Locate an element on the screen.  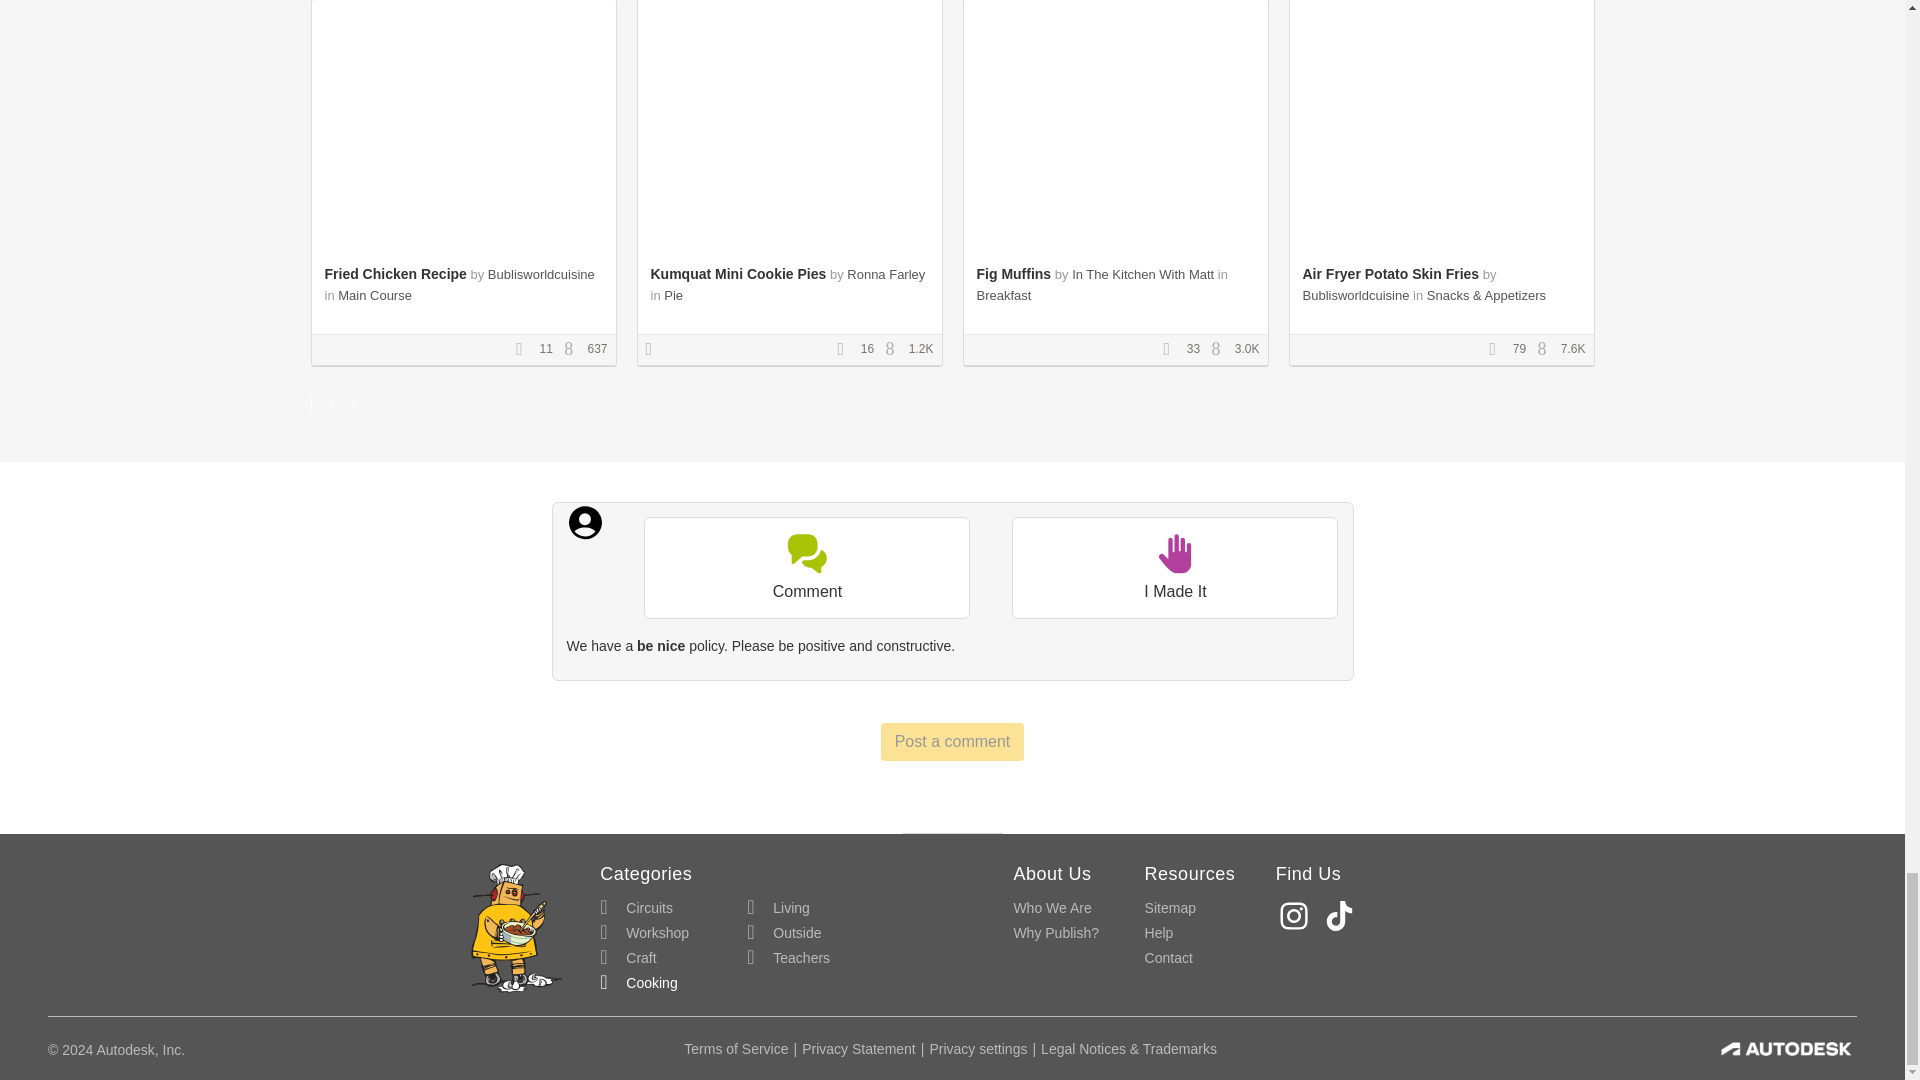
Favorites Count is located at coordinates (846, 350).